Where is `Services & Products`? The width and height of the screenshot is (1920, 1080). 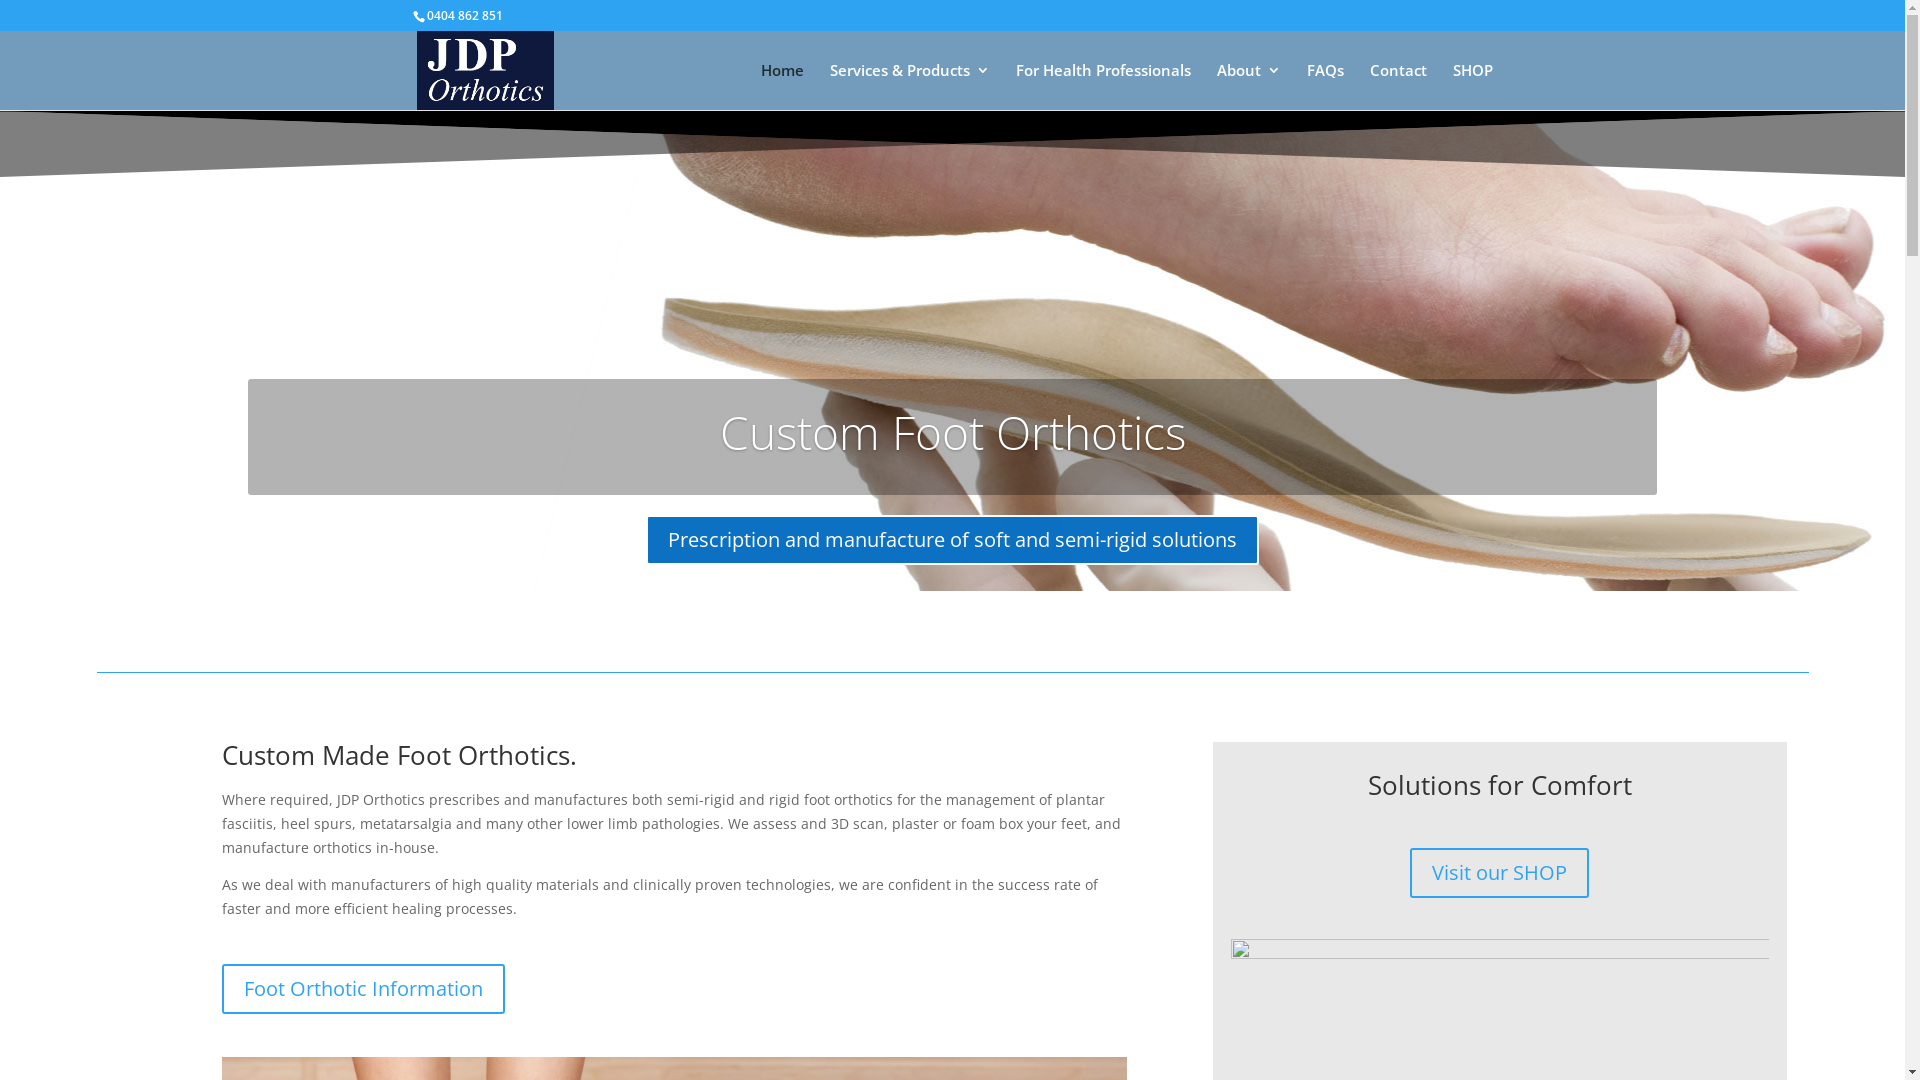
Services & Products is located at coordinates (910, 86).